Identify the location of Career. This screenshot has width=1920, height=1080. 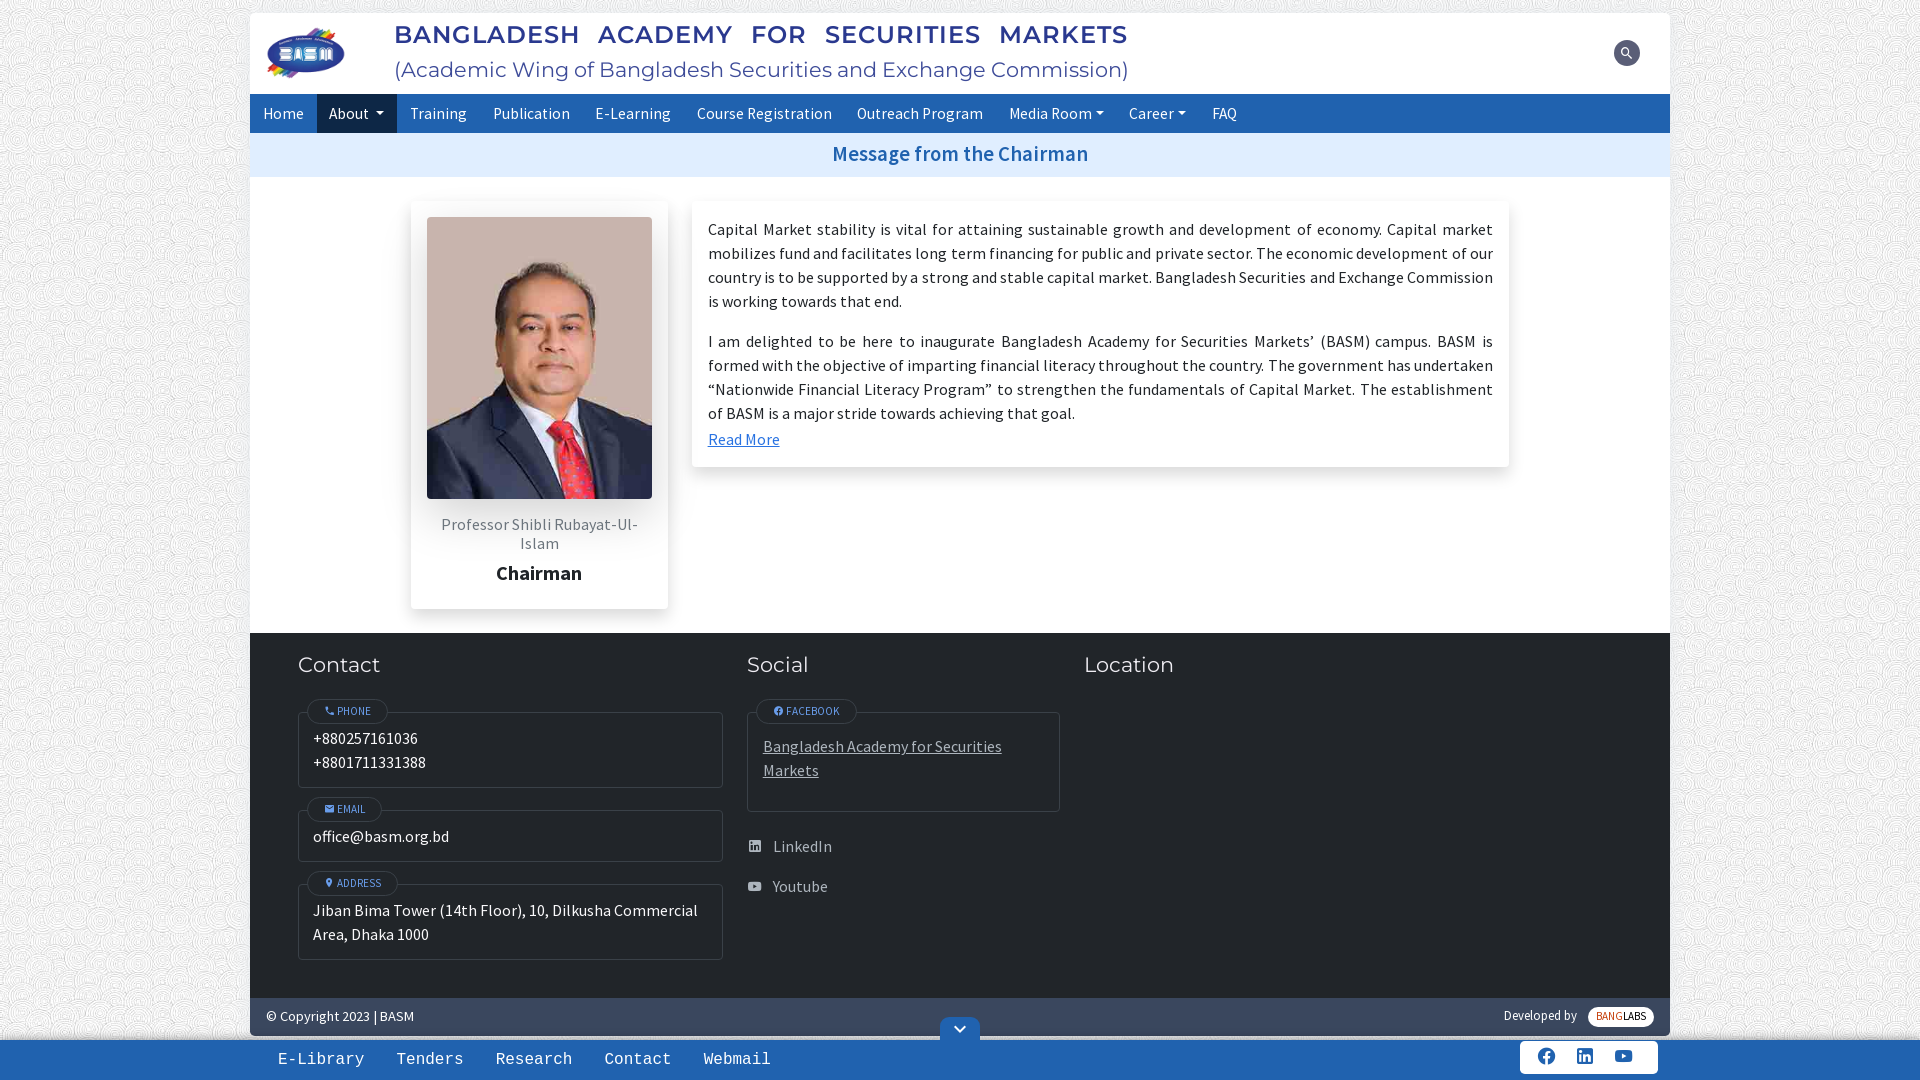
(1158, 114).